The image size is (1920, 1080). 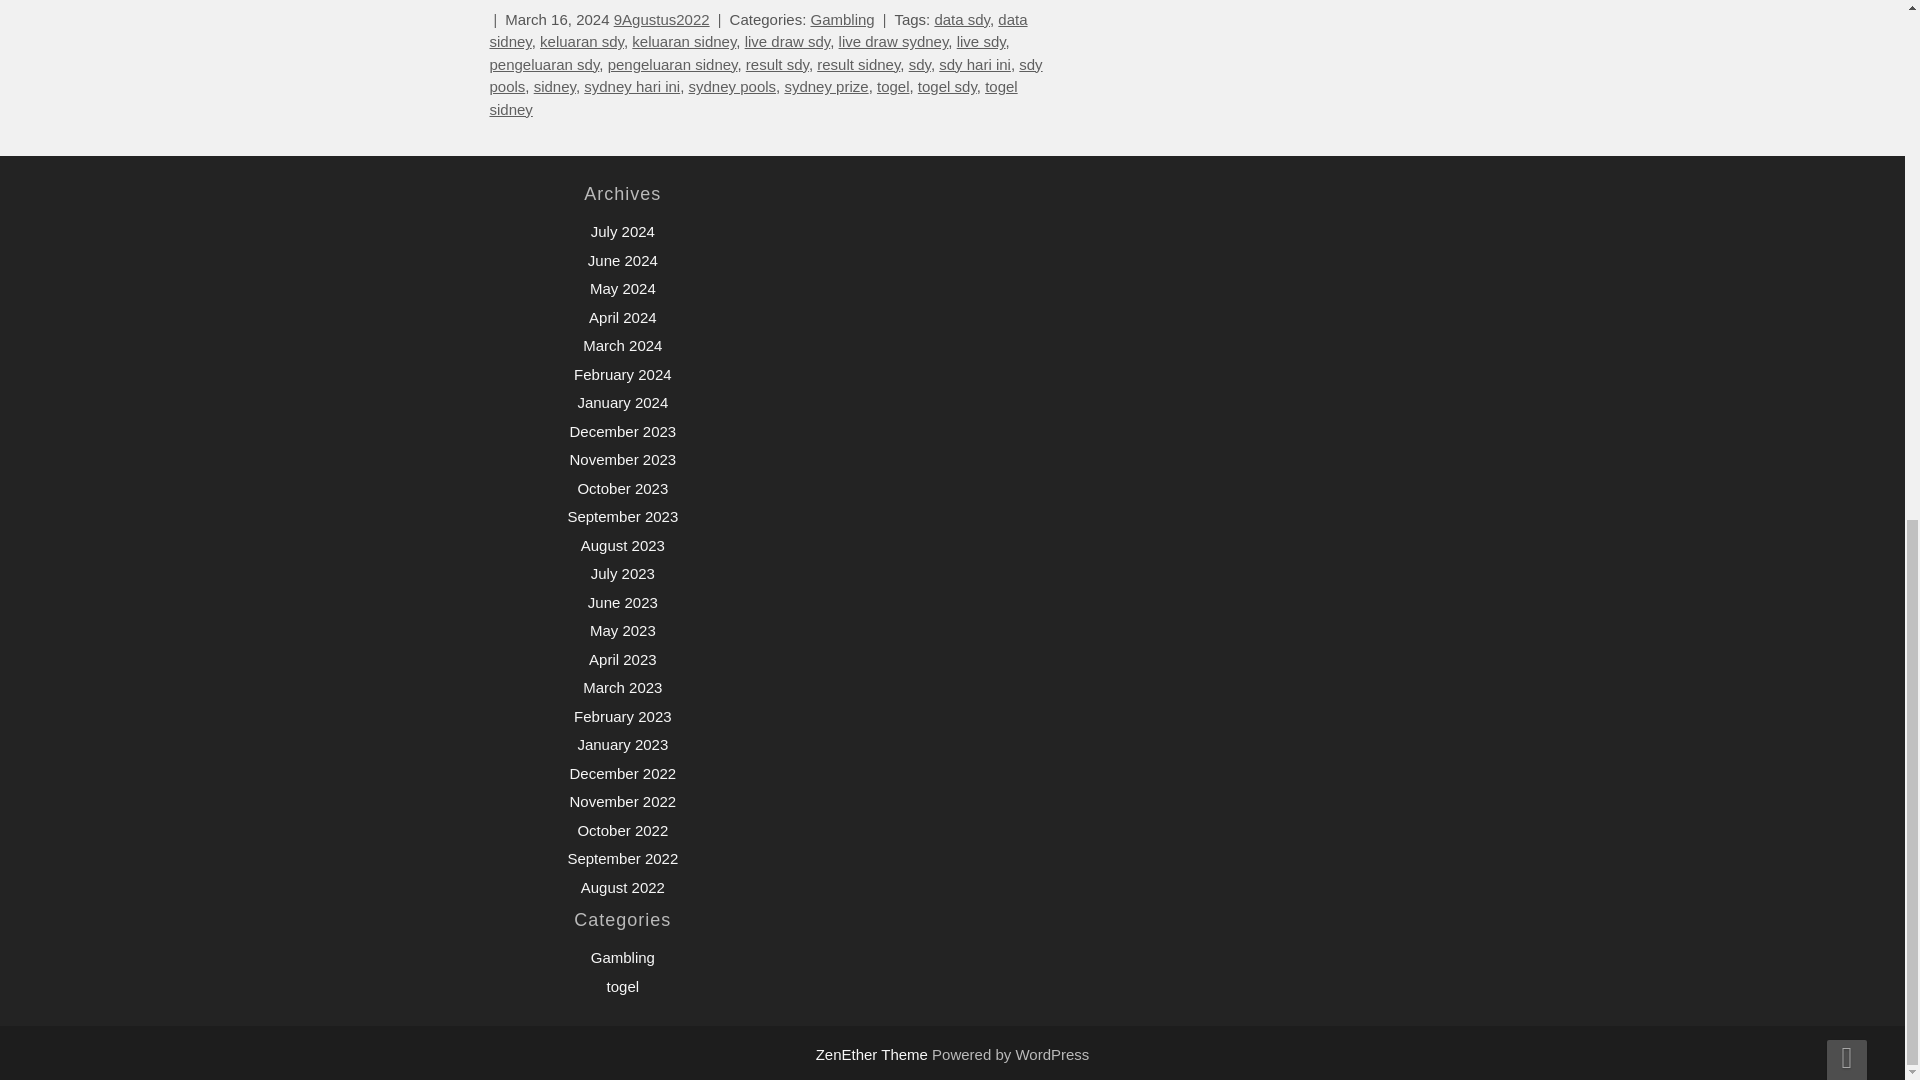 What do you see at coordinates (753, 97) in the screenshot?
I see `togel sidney` at bounding box center [753, 97].